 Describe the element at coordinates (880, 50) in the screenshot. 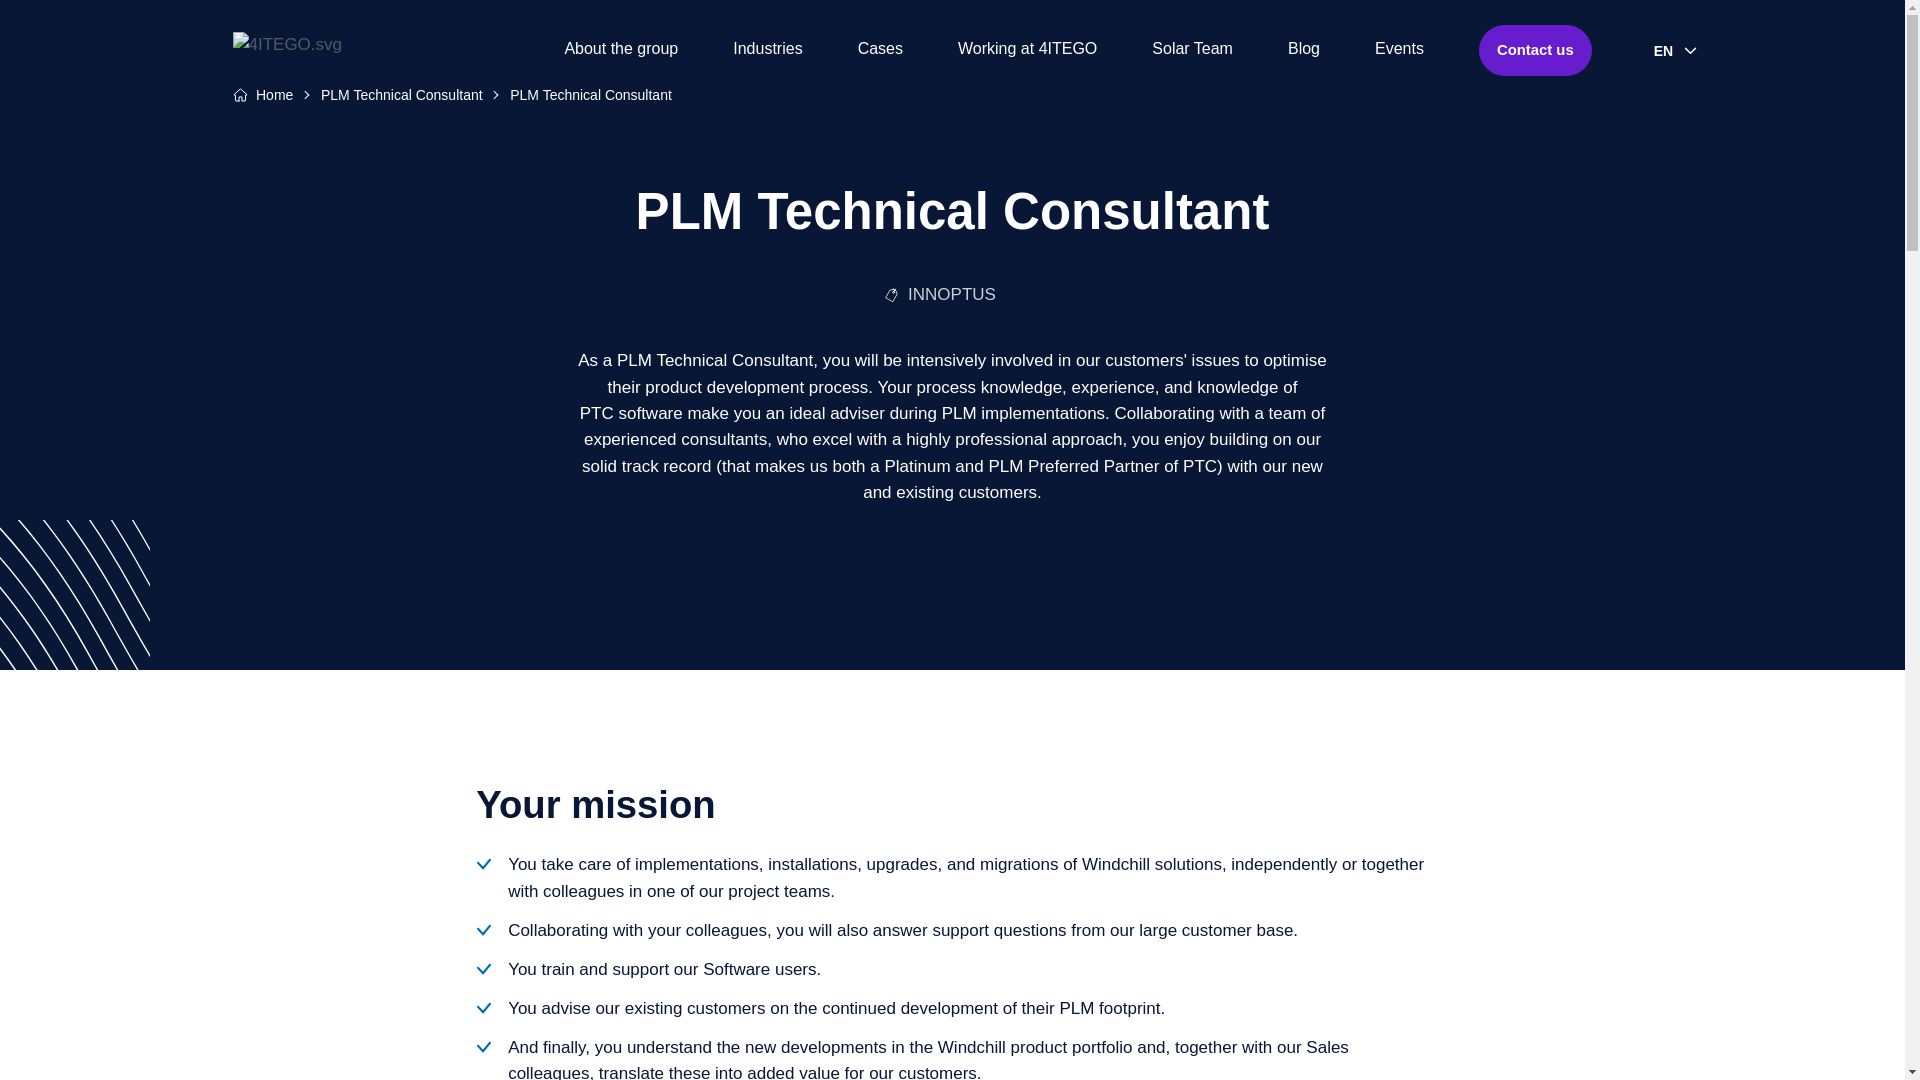

I see `Cases` at that location.